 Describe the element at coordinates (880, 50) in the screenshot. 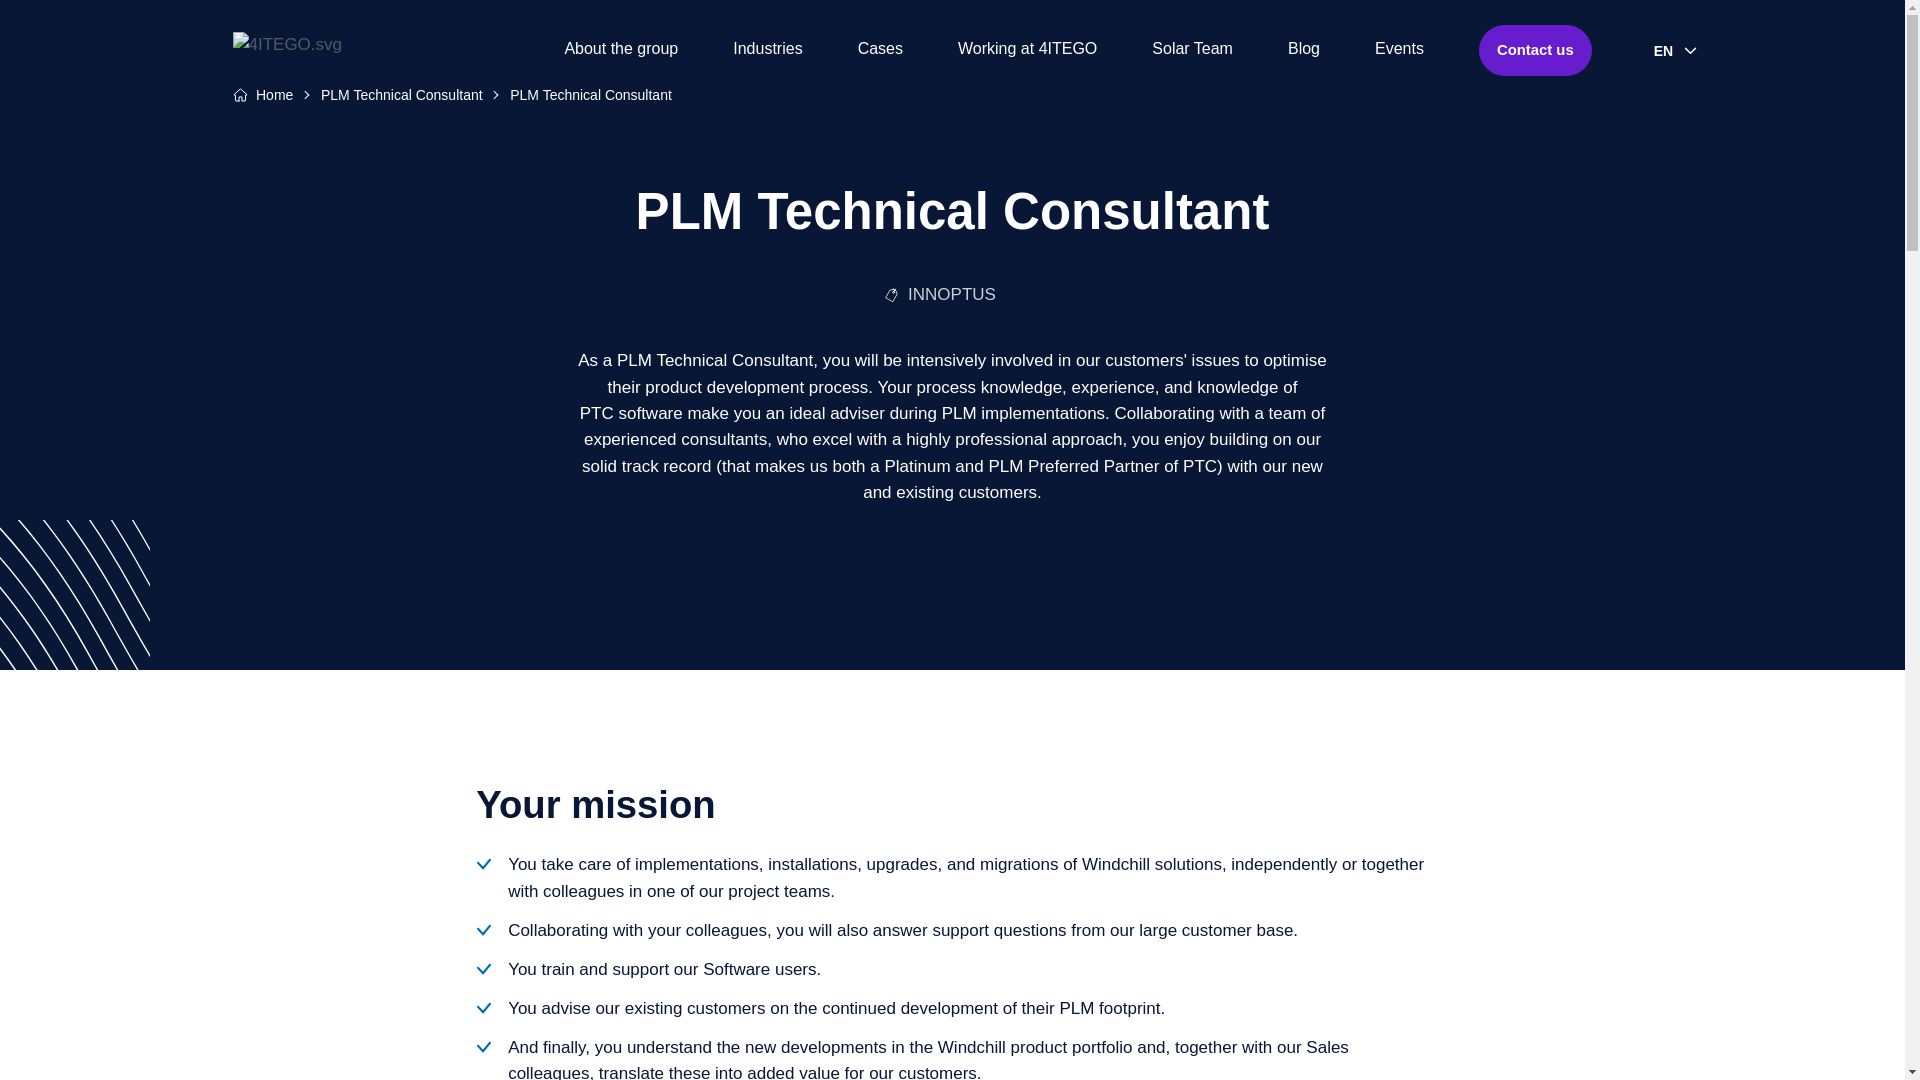

I see `Cases` at that location.